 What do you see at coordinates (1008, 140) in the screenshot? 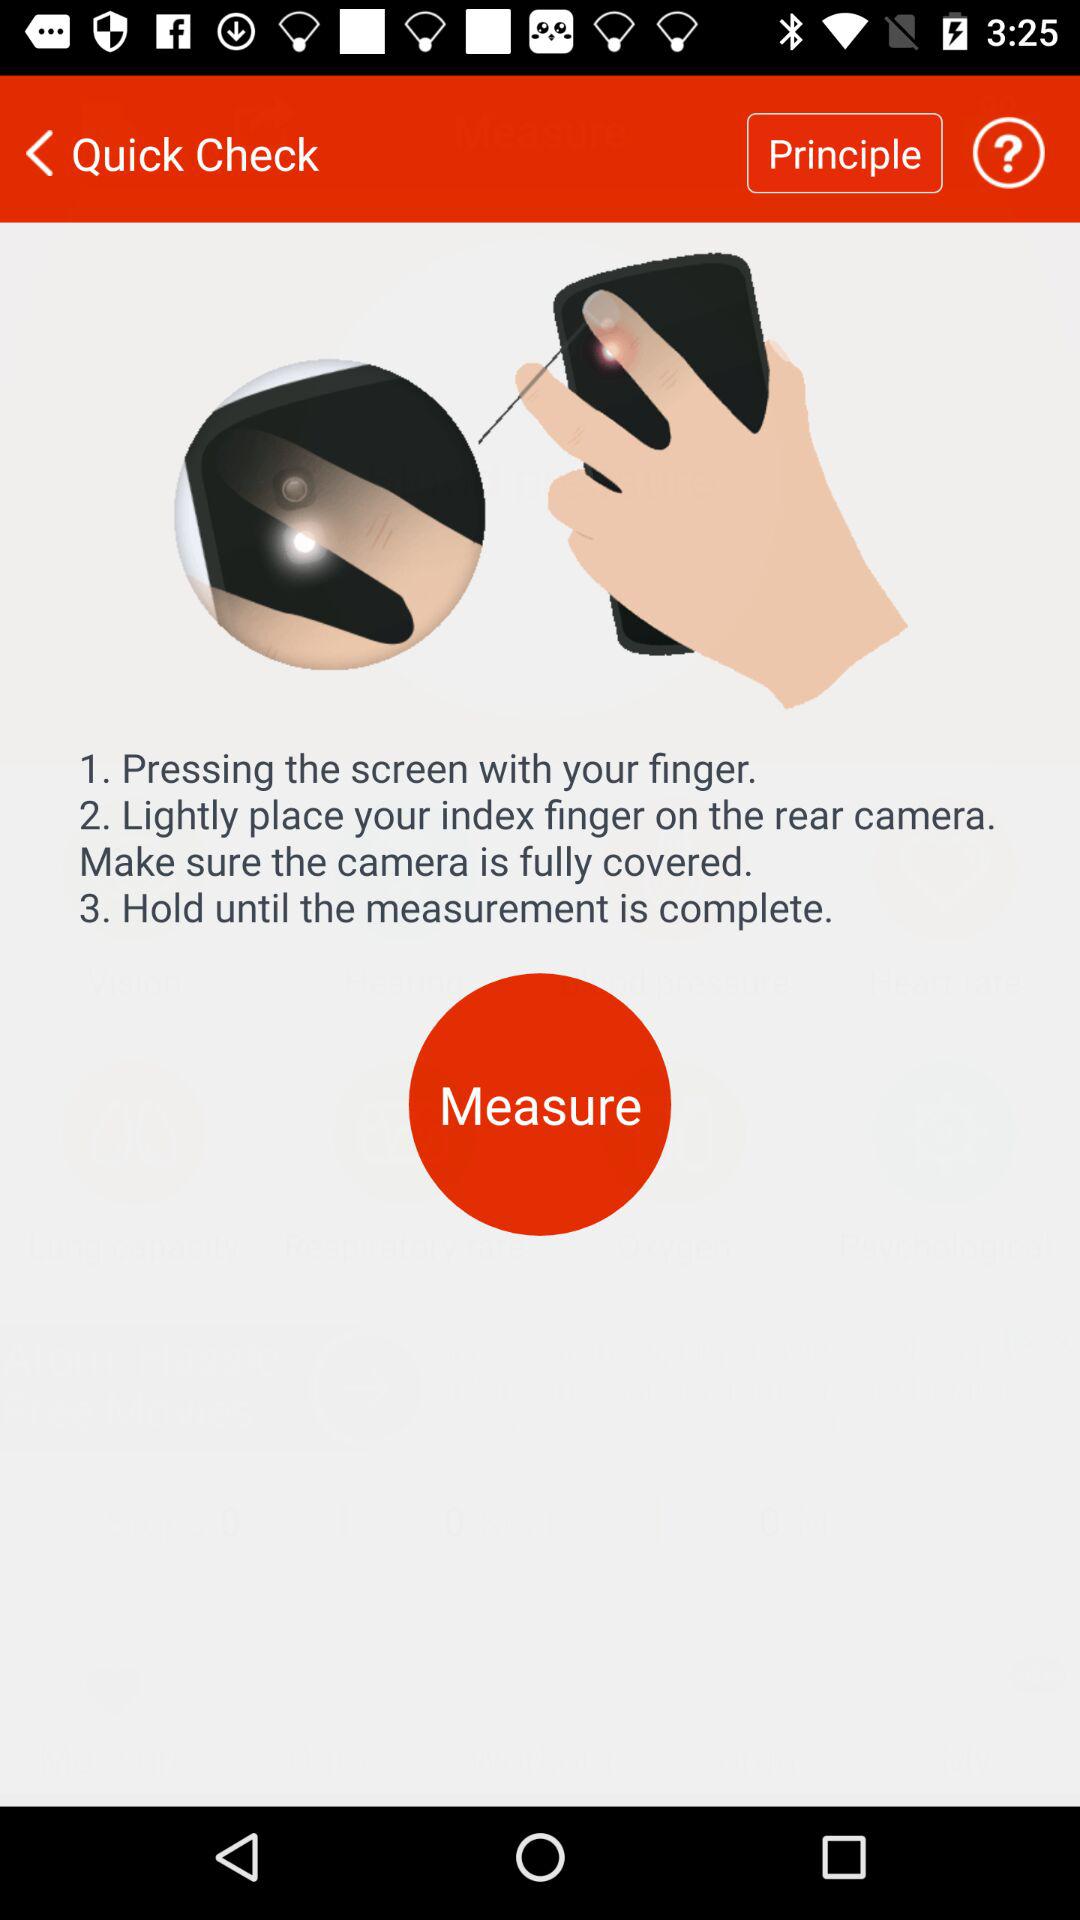
I see `help option` at bounding box center [1008, 140].